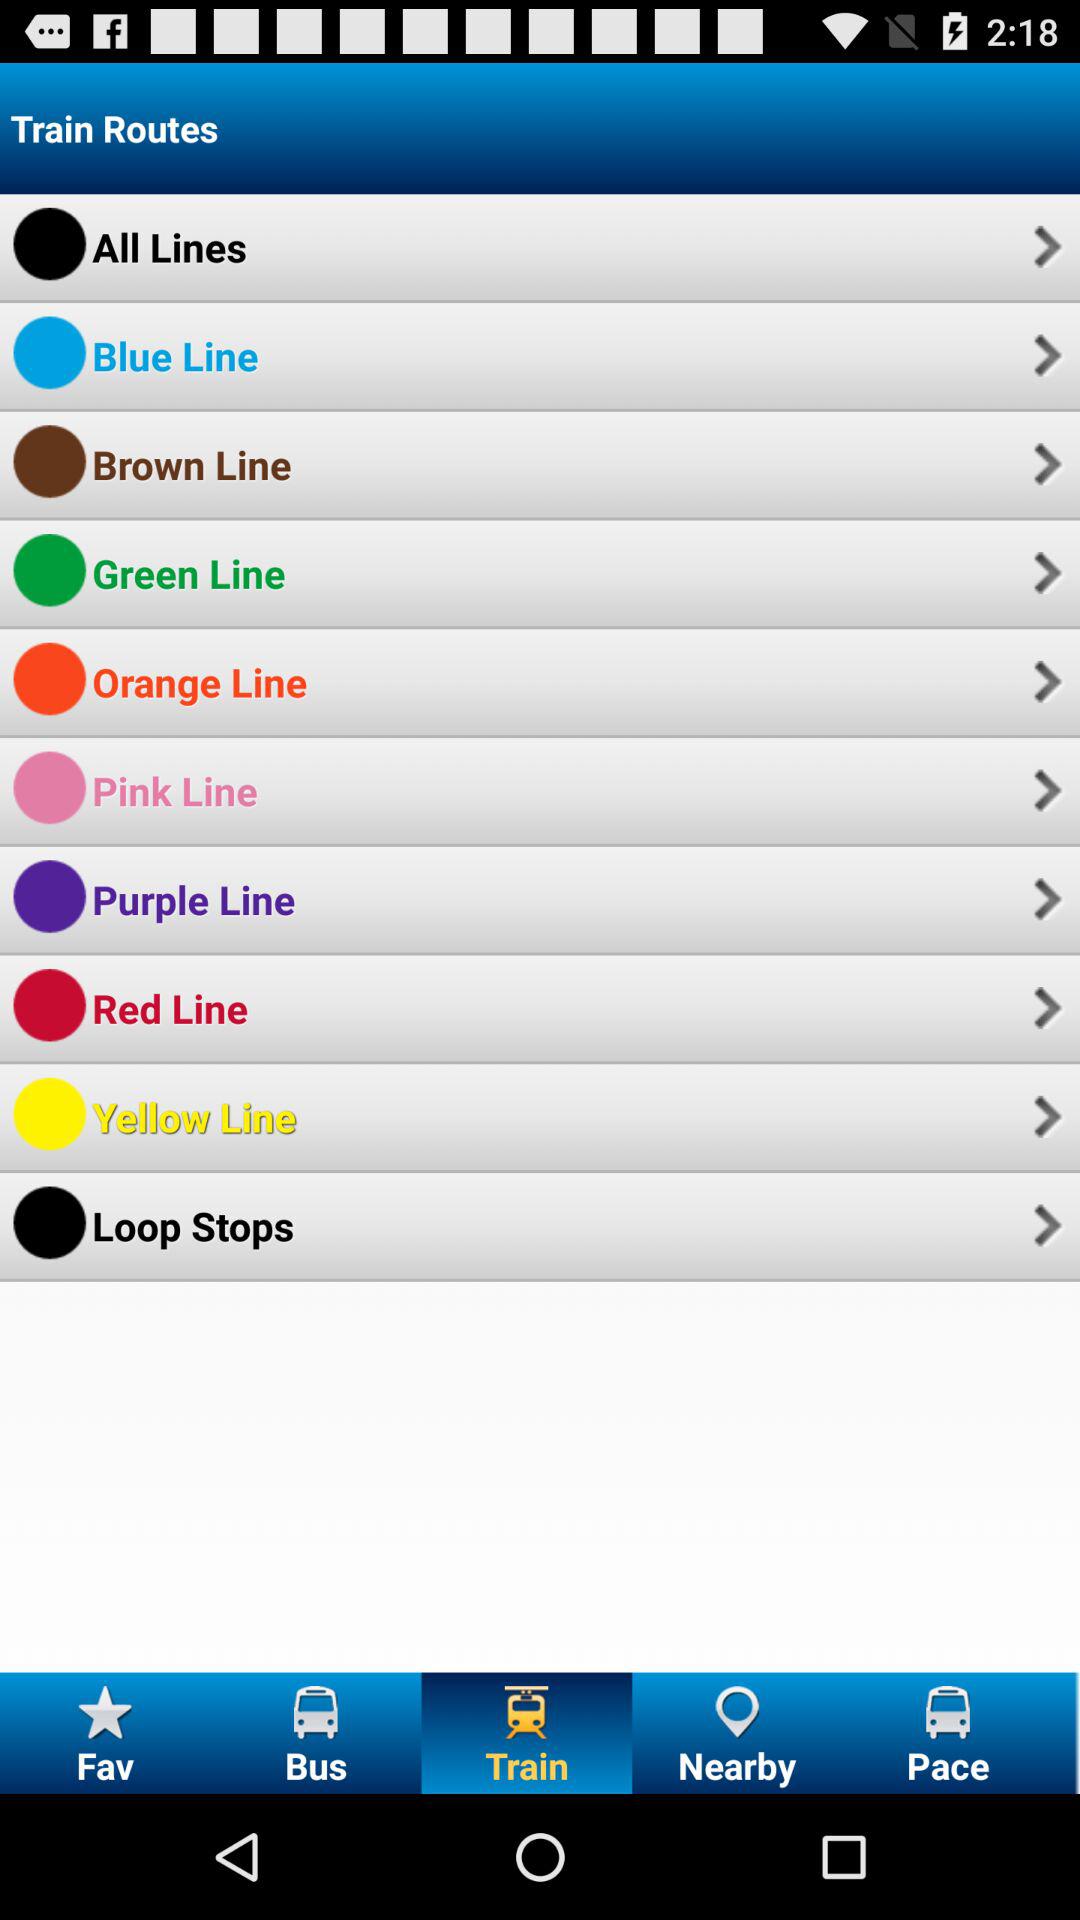  I want to click on choose the app below the train routes icon, so click(1045, 246).